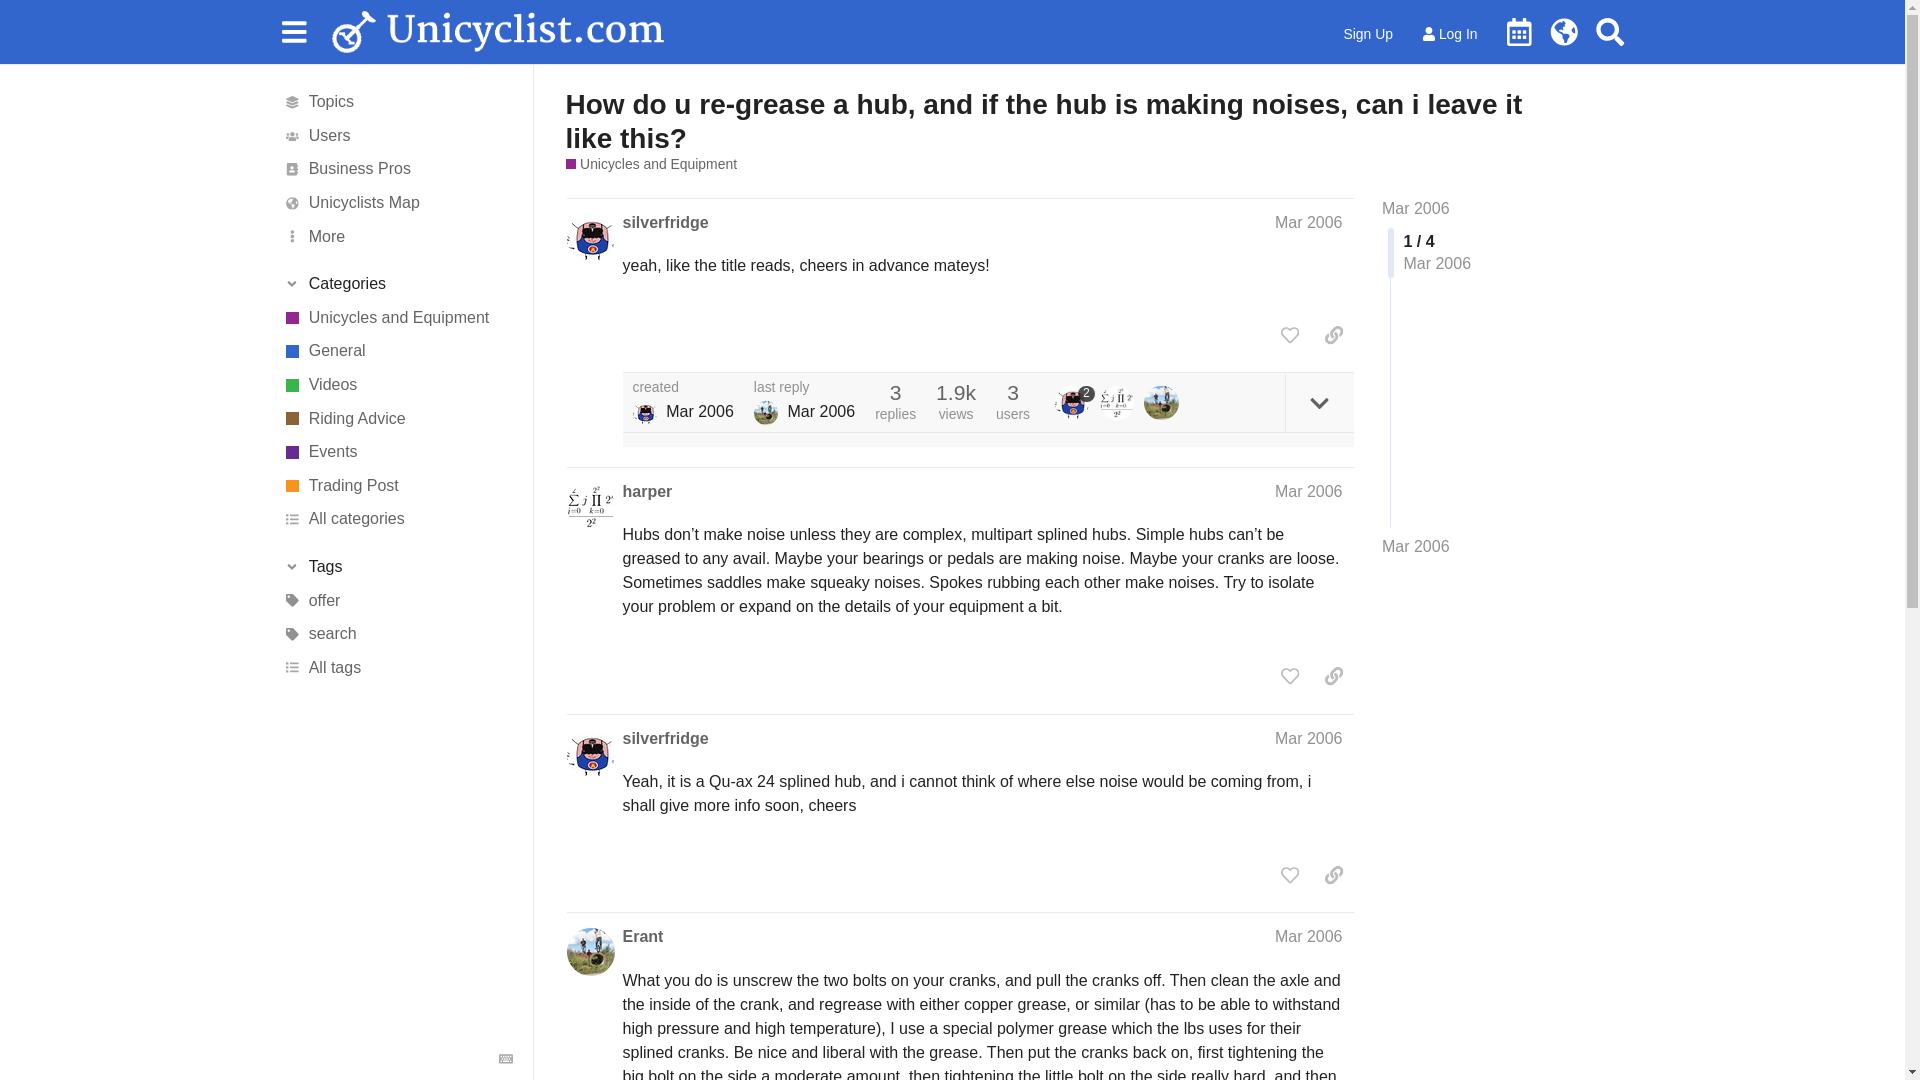 The width and height of the screenshot is (1920, 1080). Describe the element at coordinates (397, 418) in the screenshot. I see `Riding Advice` at that location.